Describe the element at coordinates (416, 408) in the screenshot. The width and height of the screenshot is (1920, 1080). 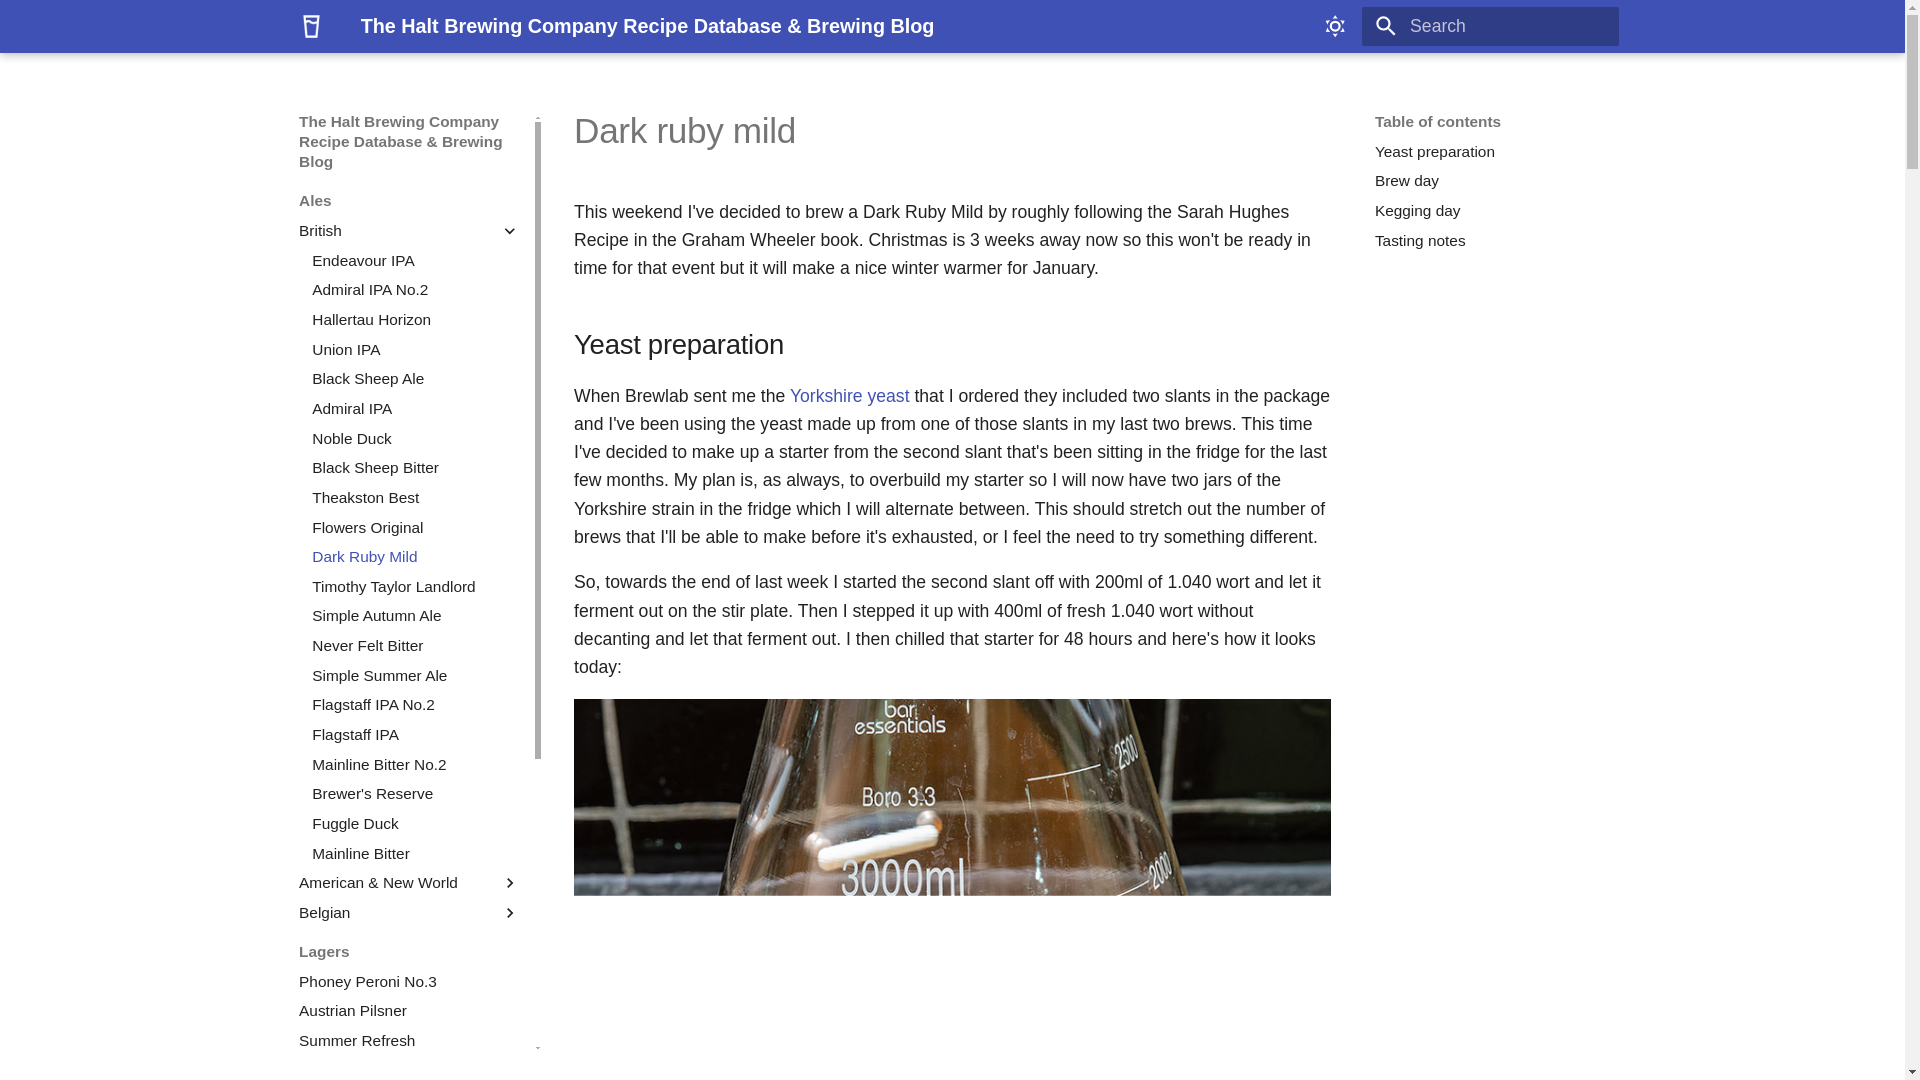
I see `Admiral IPA` at that location.